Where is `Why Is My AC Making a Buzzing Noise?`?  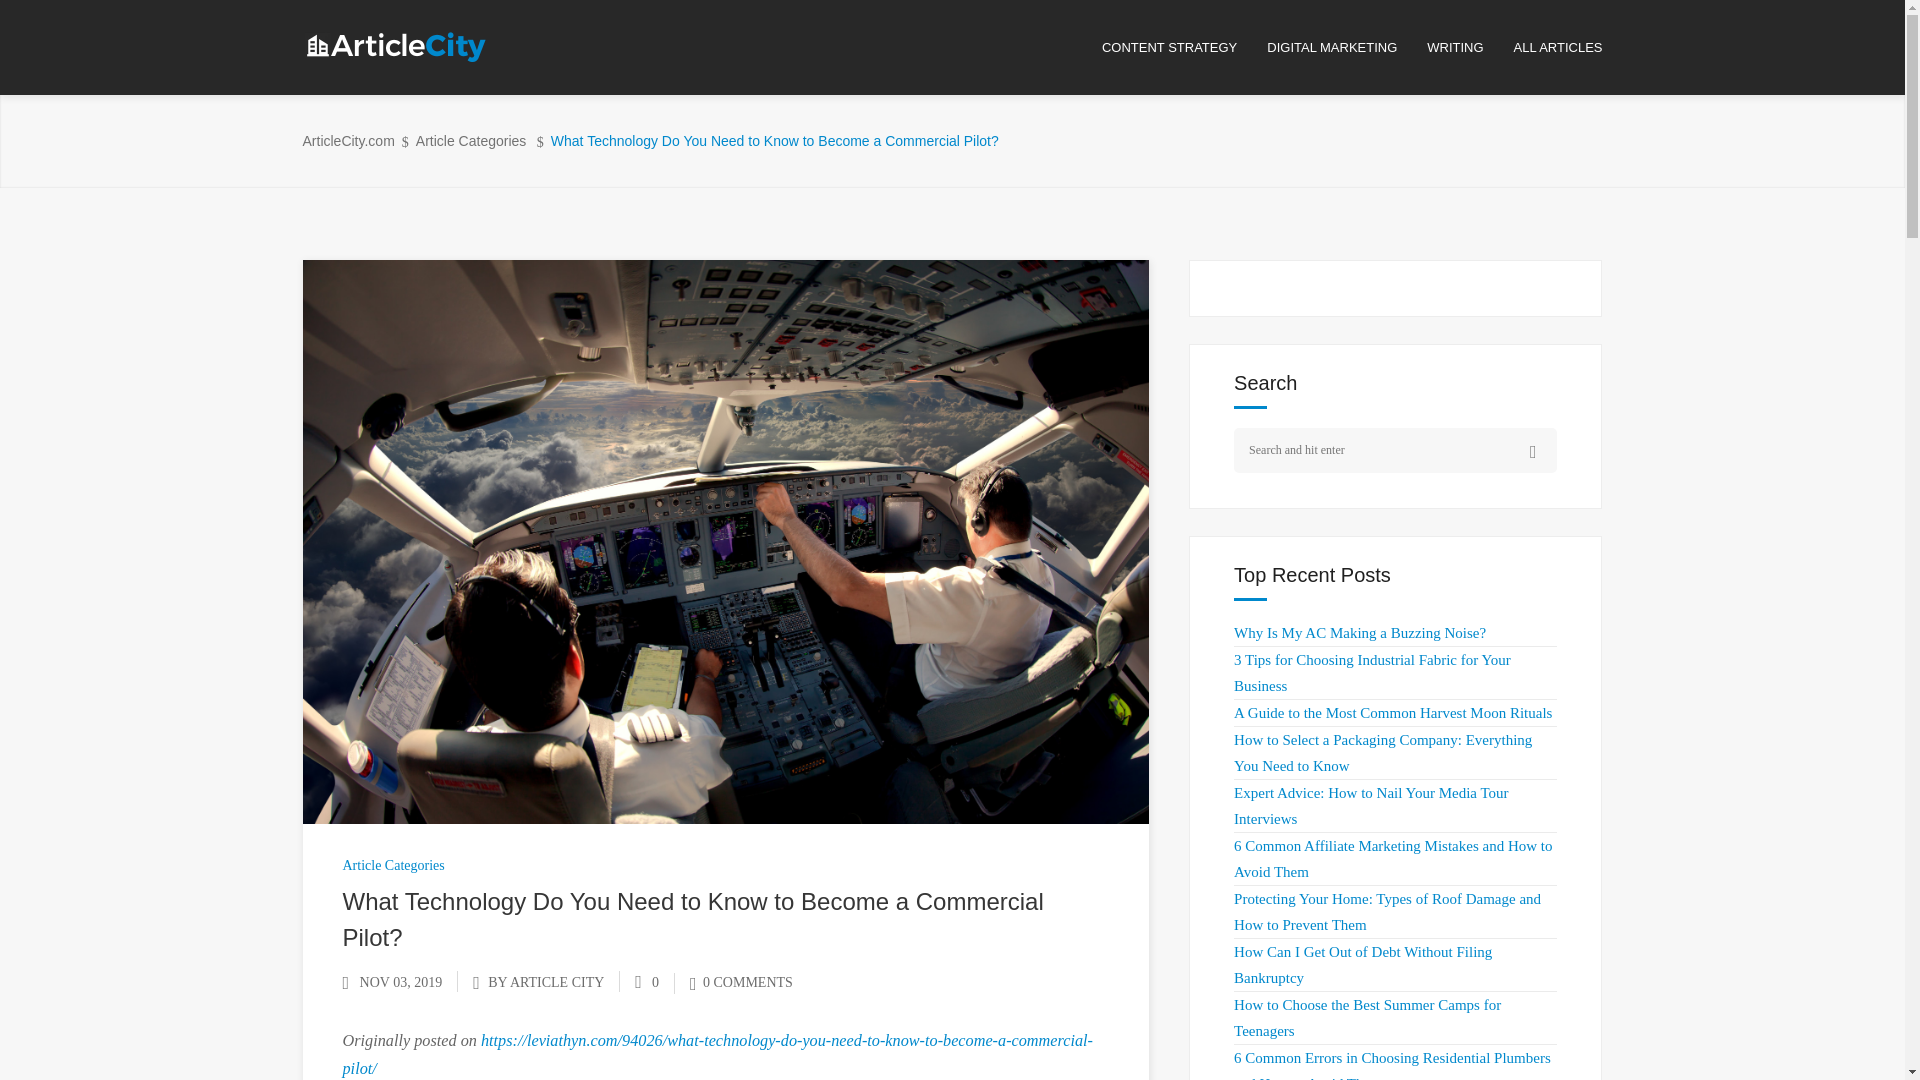 Why Is My AC Making a Buzzing Noise? is located at coordinates (1360, 633).